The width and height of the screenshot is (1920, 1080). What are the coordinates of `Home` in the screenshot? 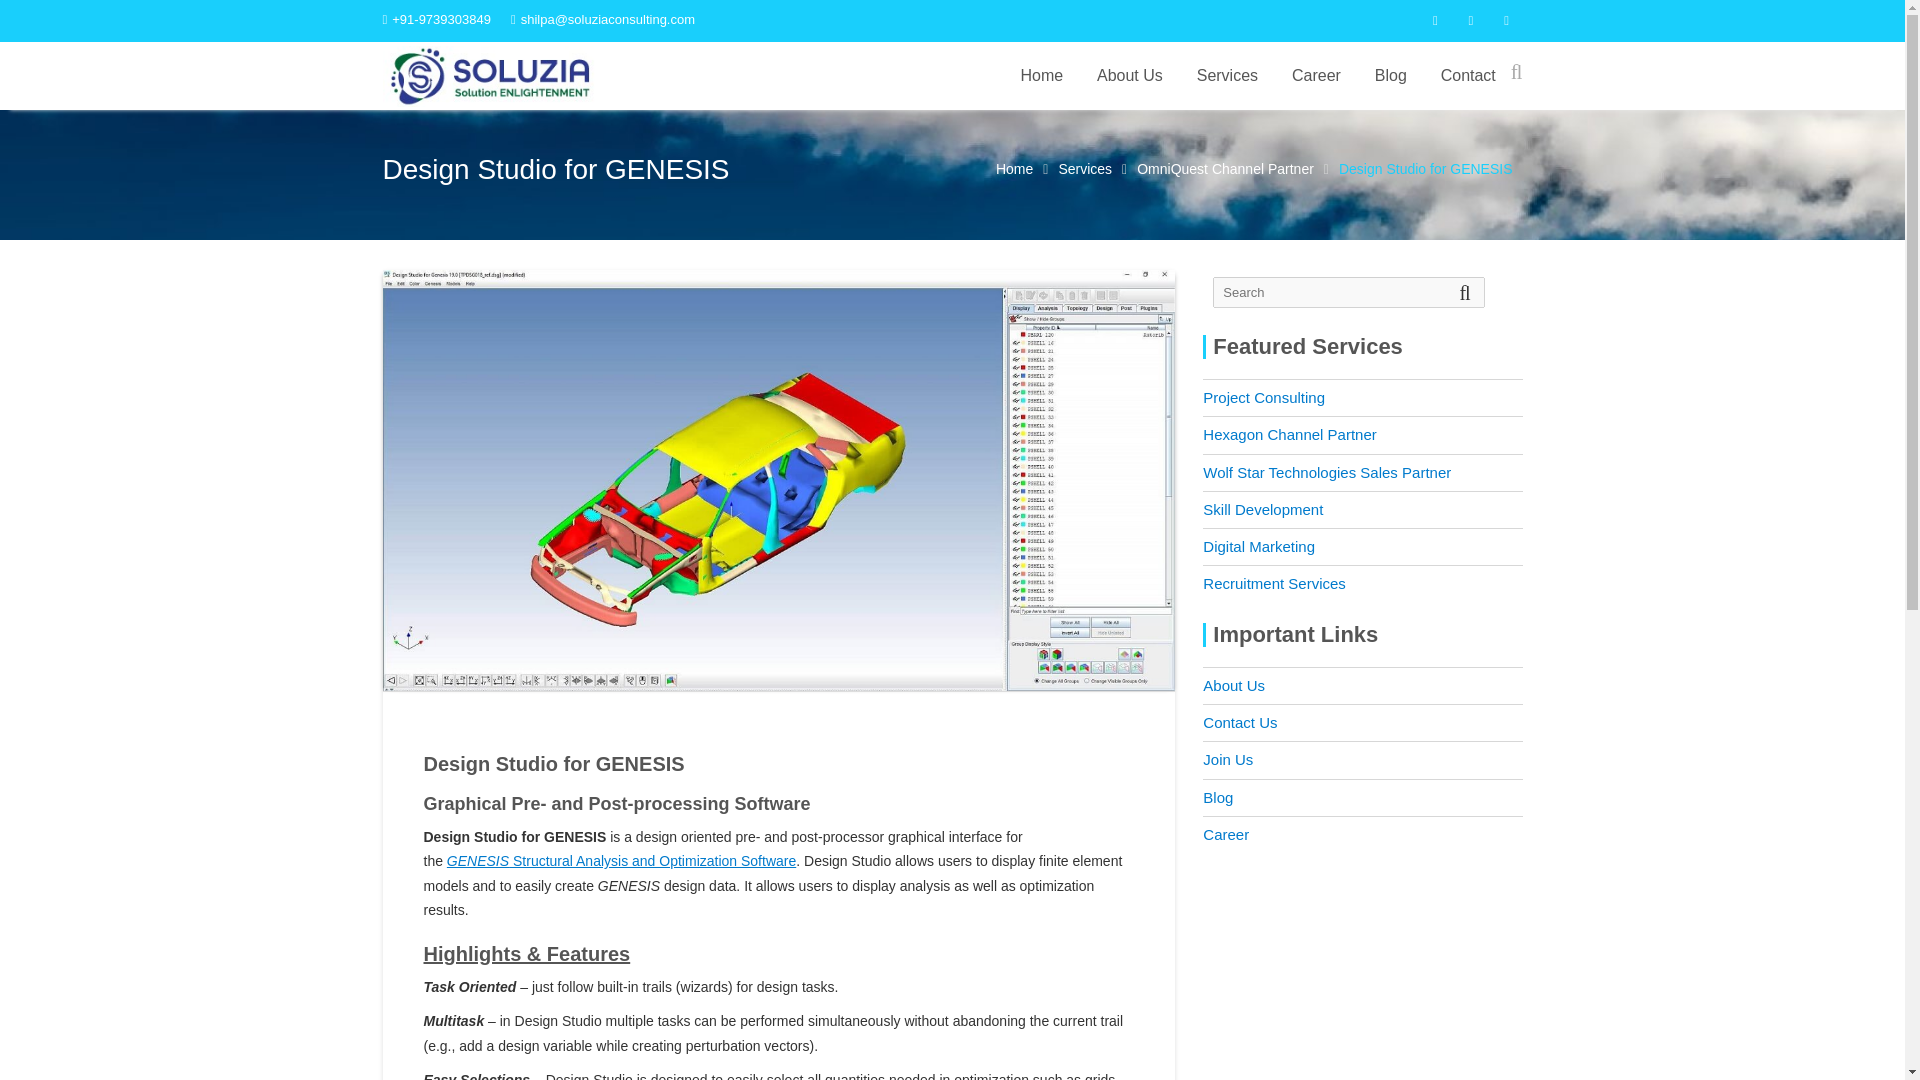 It's located at (1014, 168).